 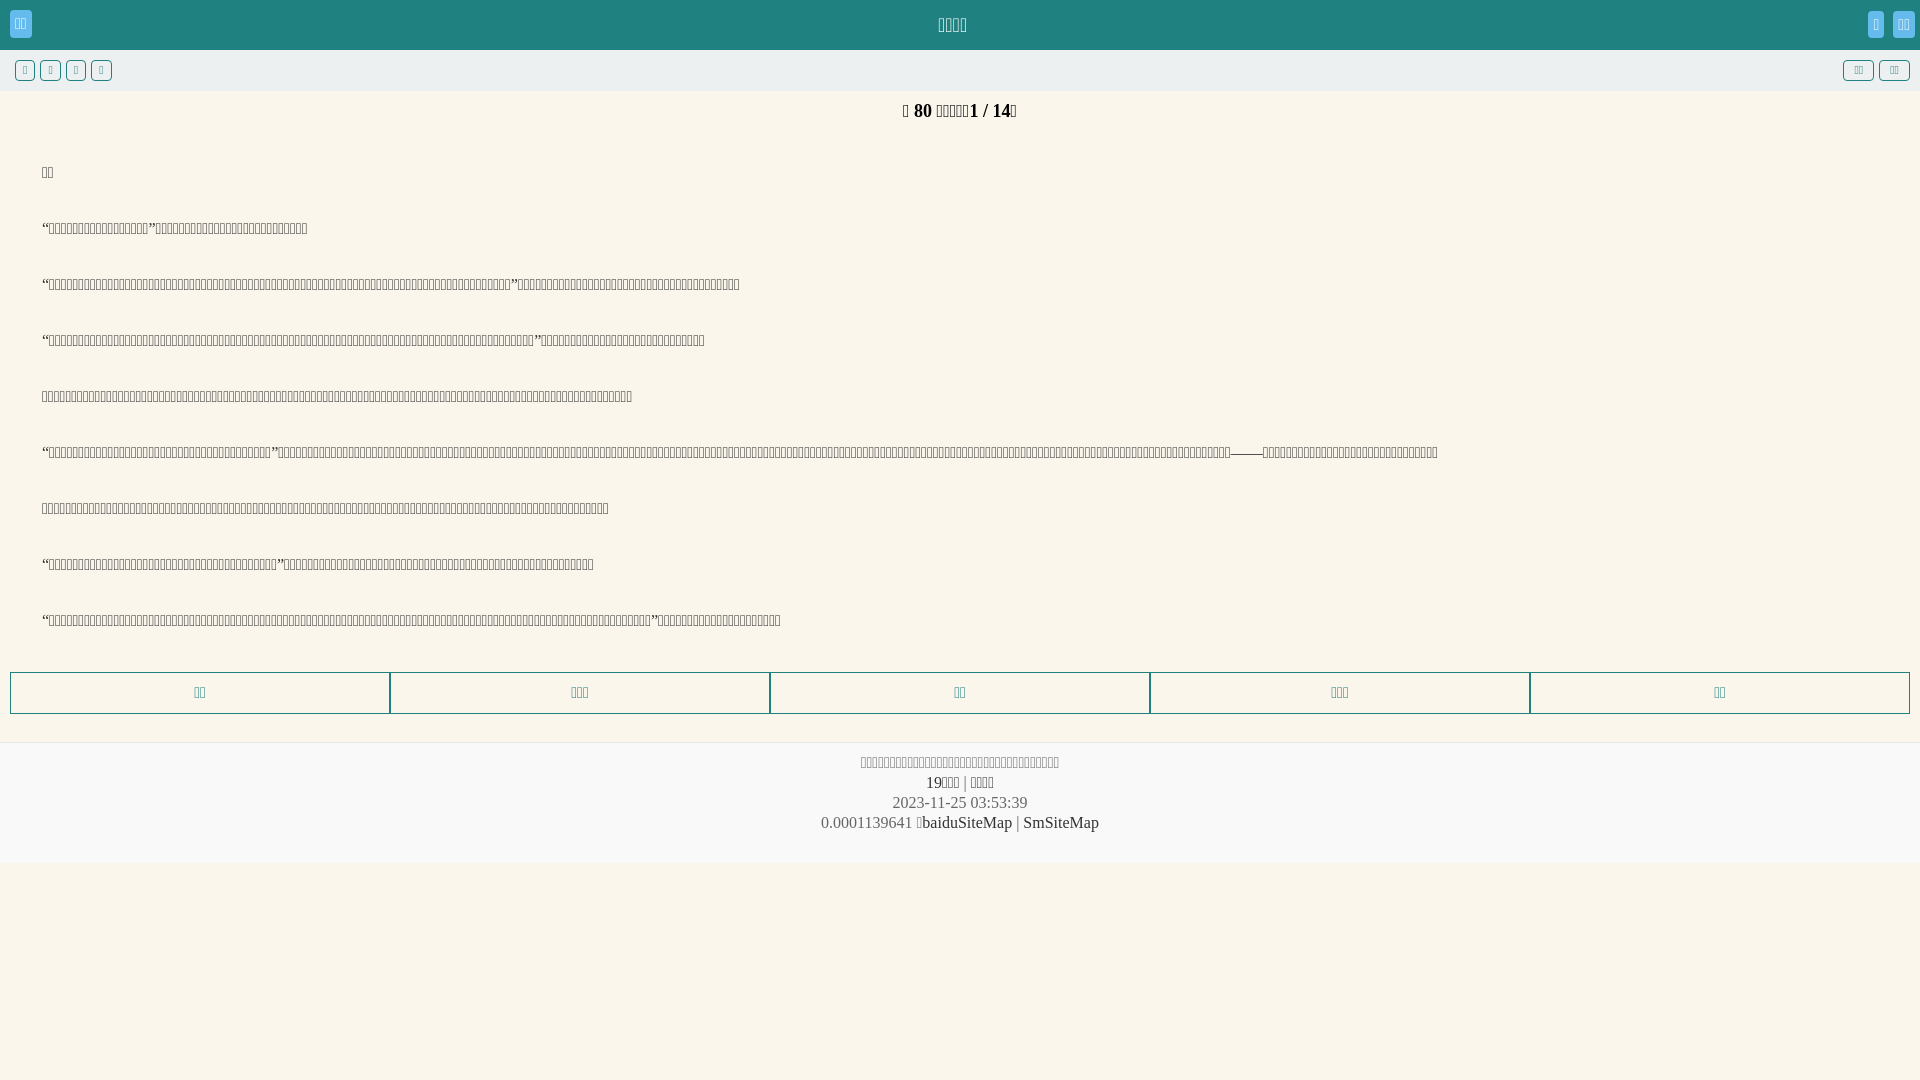 I want to click on baiduSiteMap, so click(x=967, y=822).